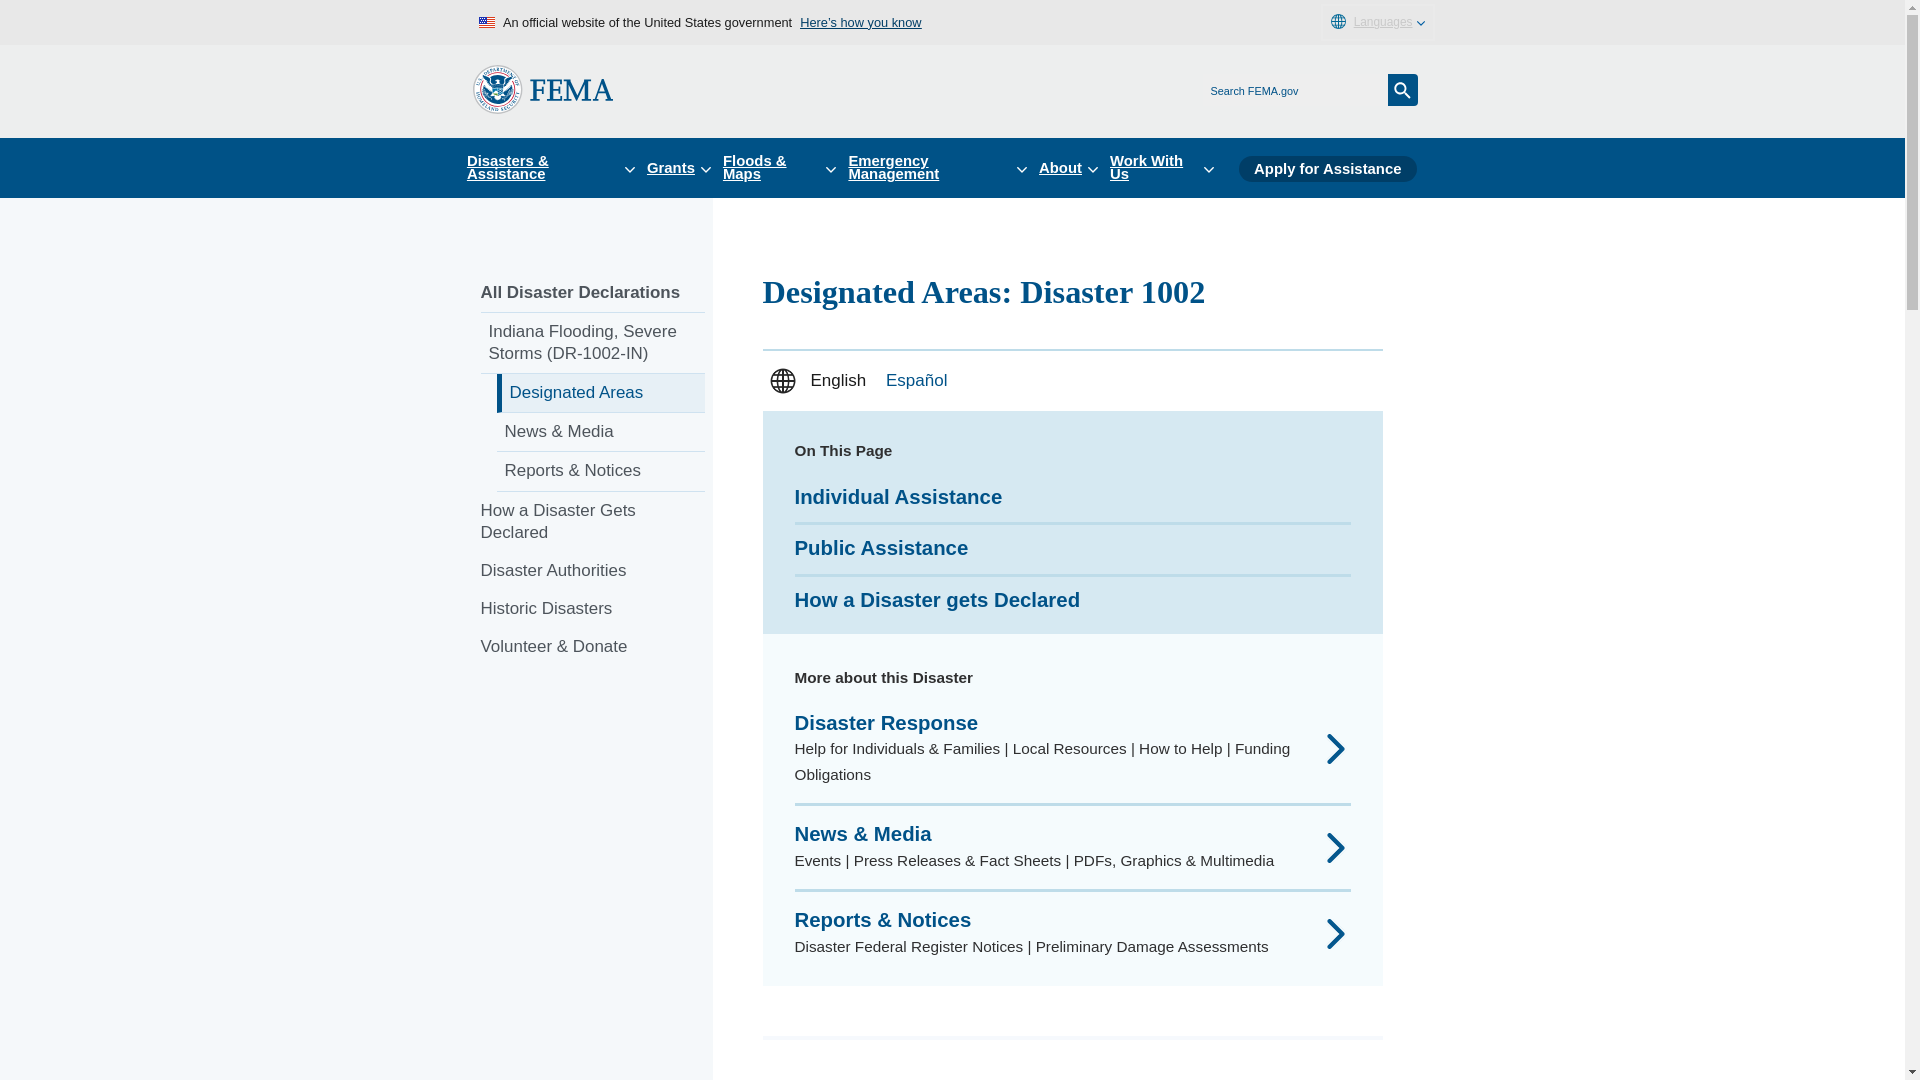 The height and width of the screenshot is (1080, 1920). Describe the element at coordinates (1168, 168) in the screenshot. I see `Work With Us` at that location.